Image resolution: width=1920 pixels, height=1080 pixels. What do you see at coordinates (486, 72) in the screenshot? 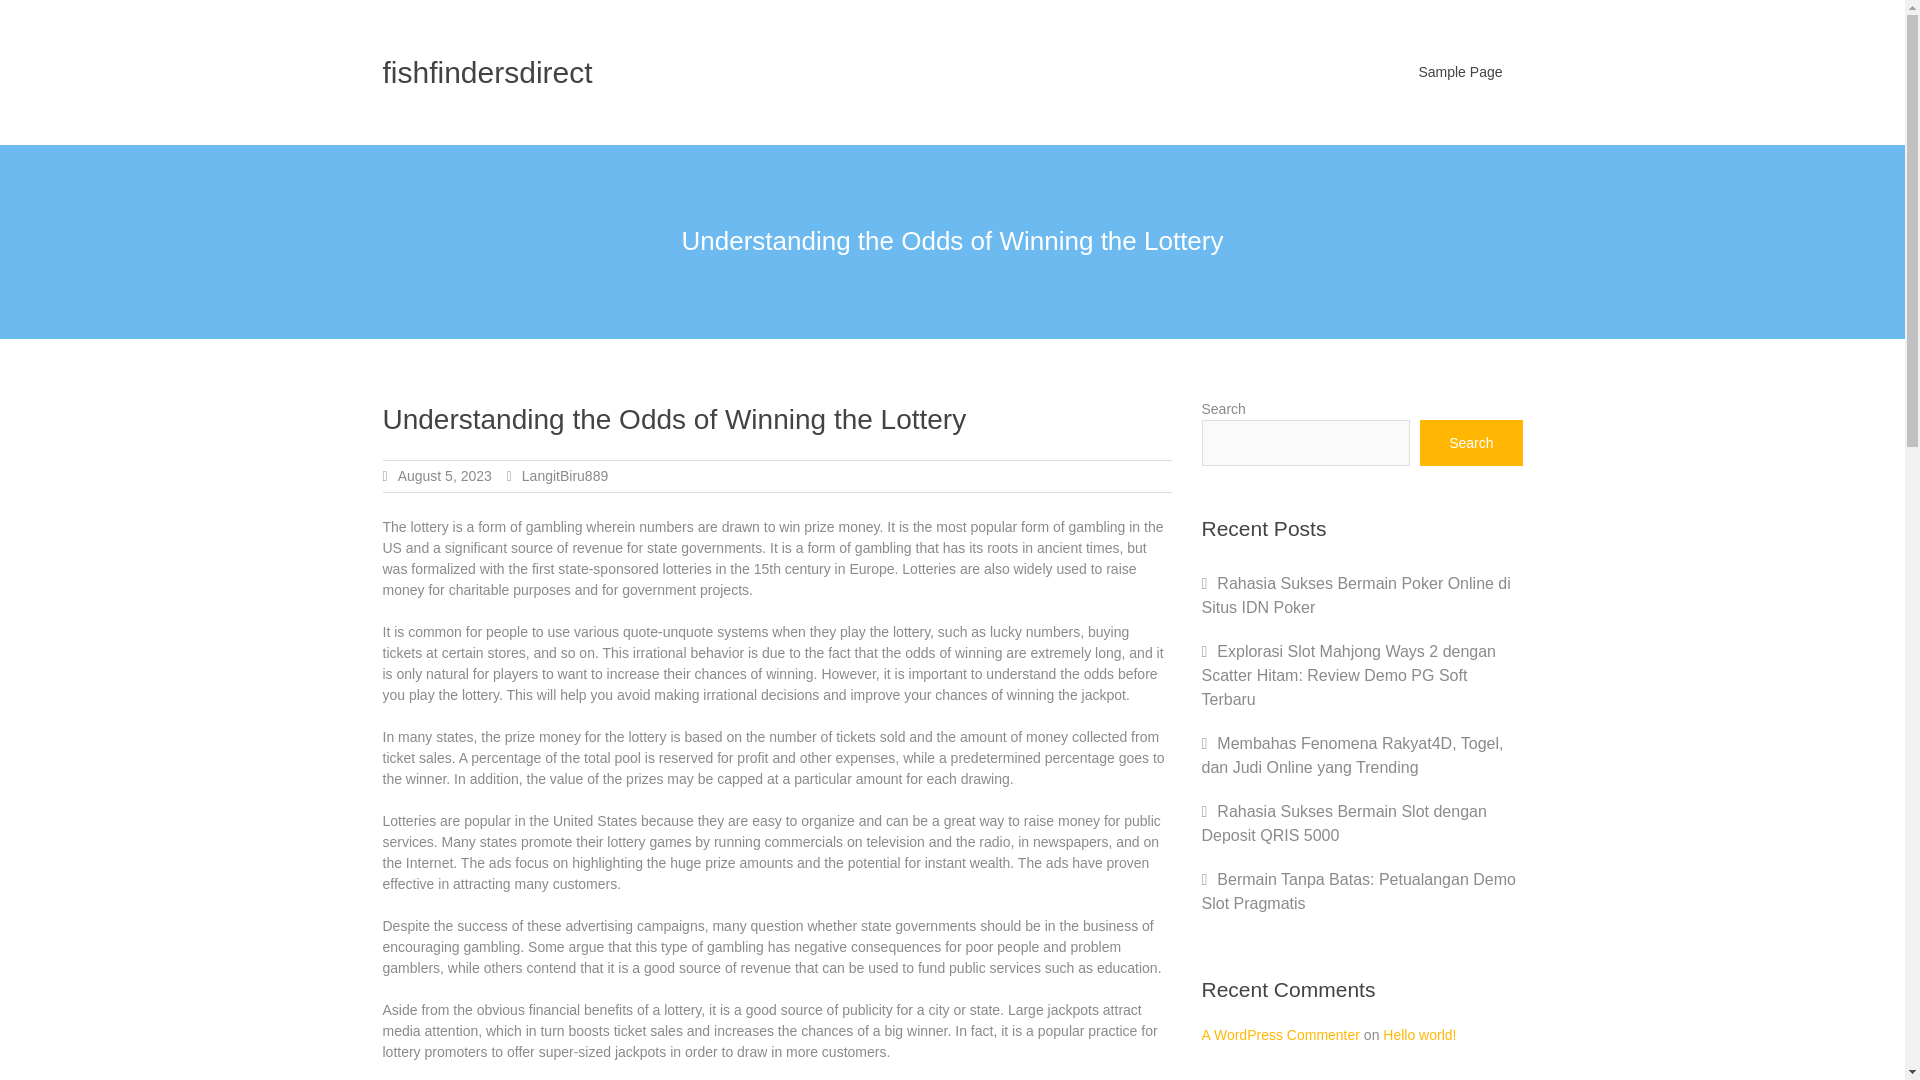
I see `fishfindersdirect` at bounding box center [486, 72].